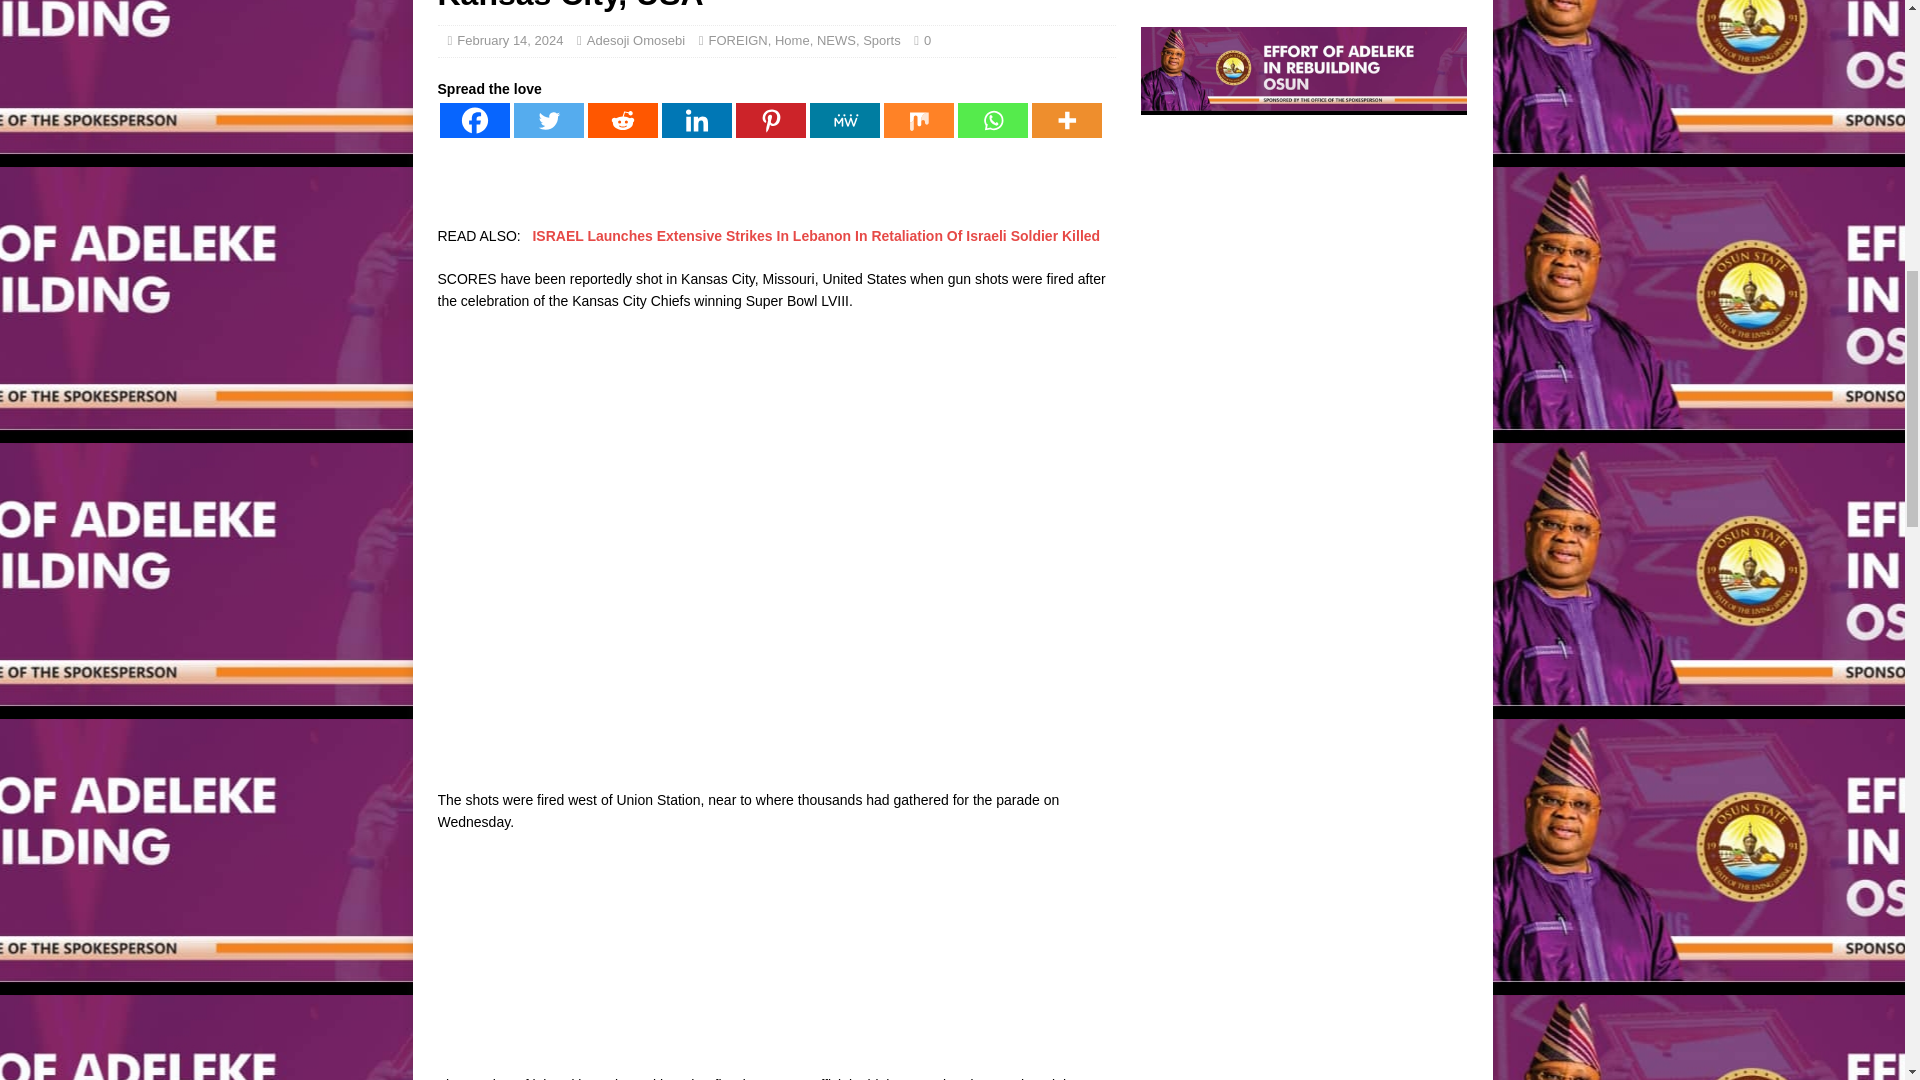 The height and width of the screenshot is (1080, 1920). What do you see at coordinates (636, 40) in the screenshot?
I see `Adesoji Omosebi` at bounding box center [636, 40].